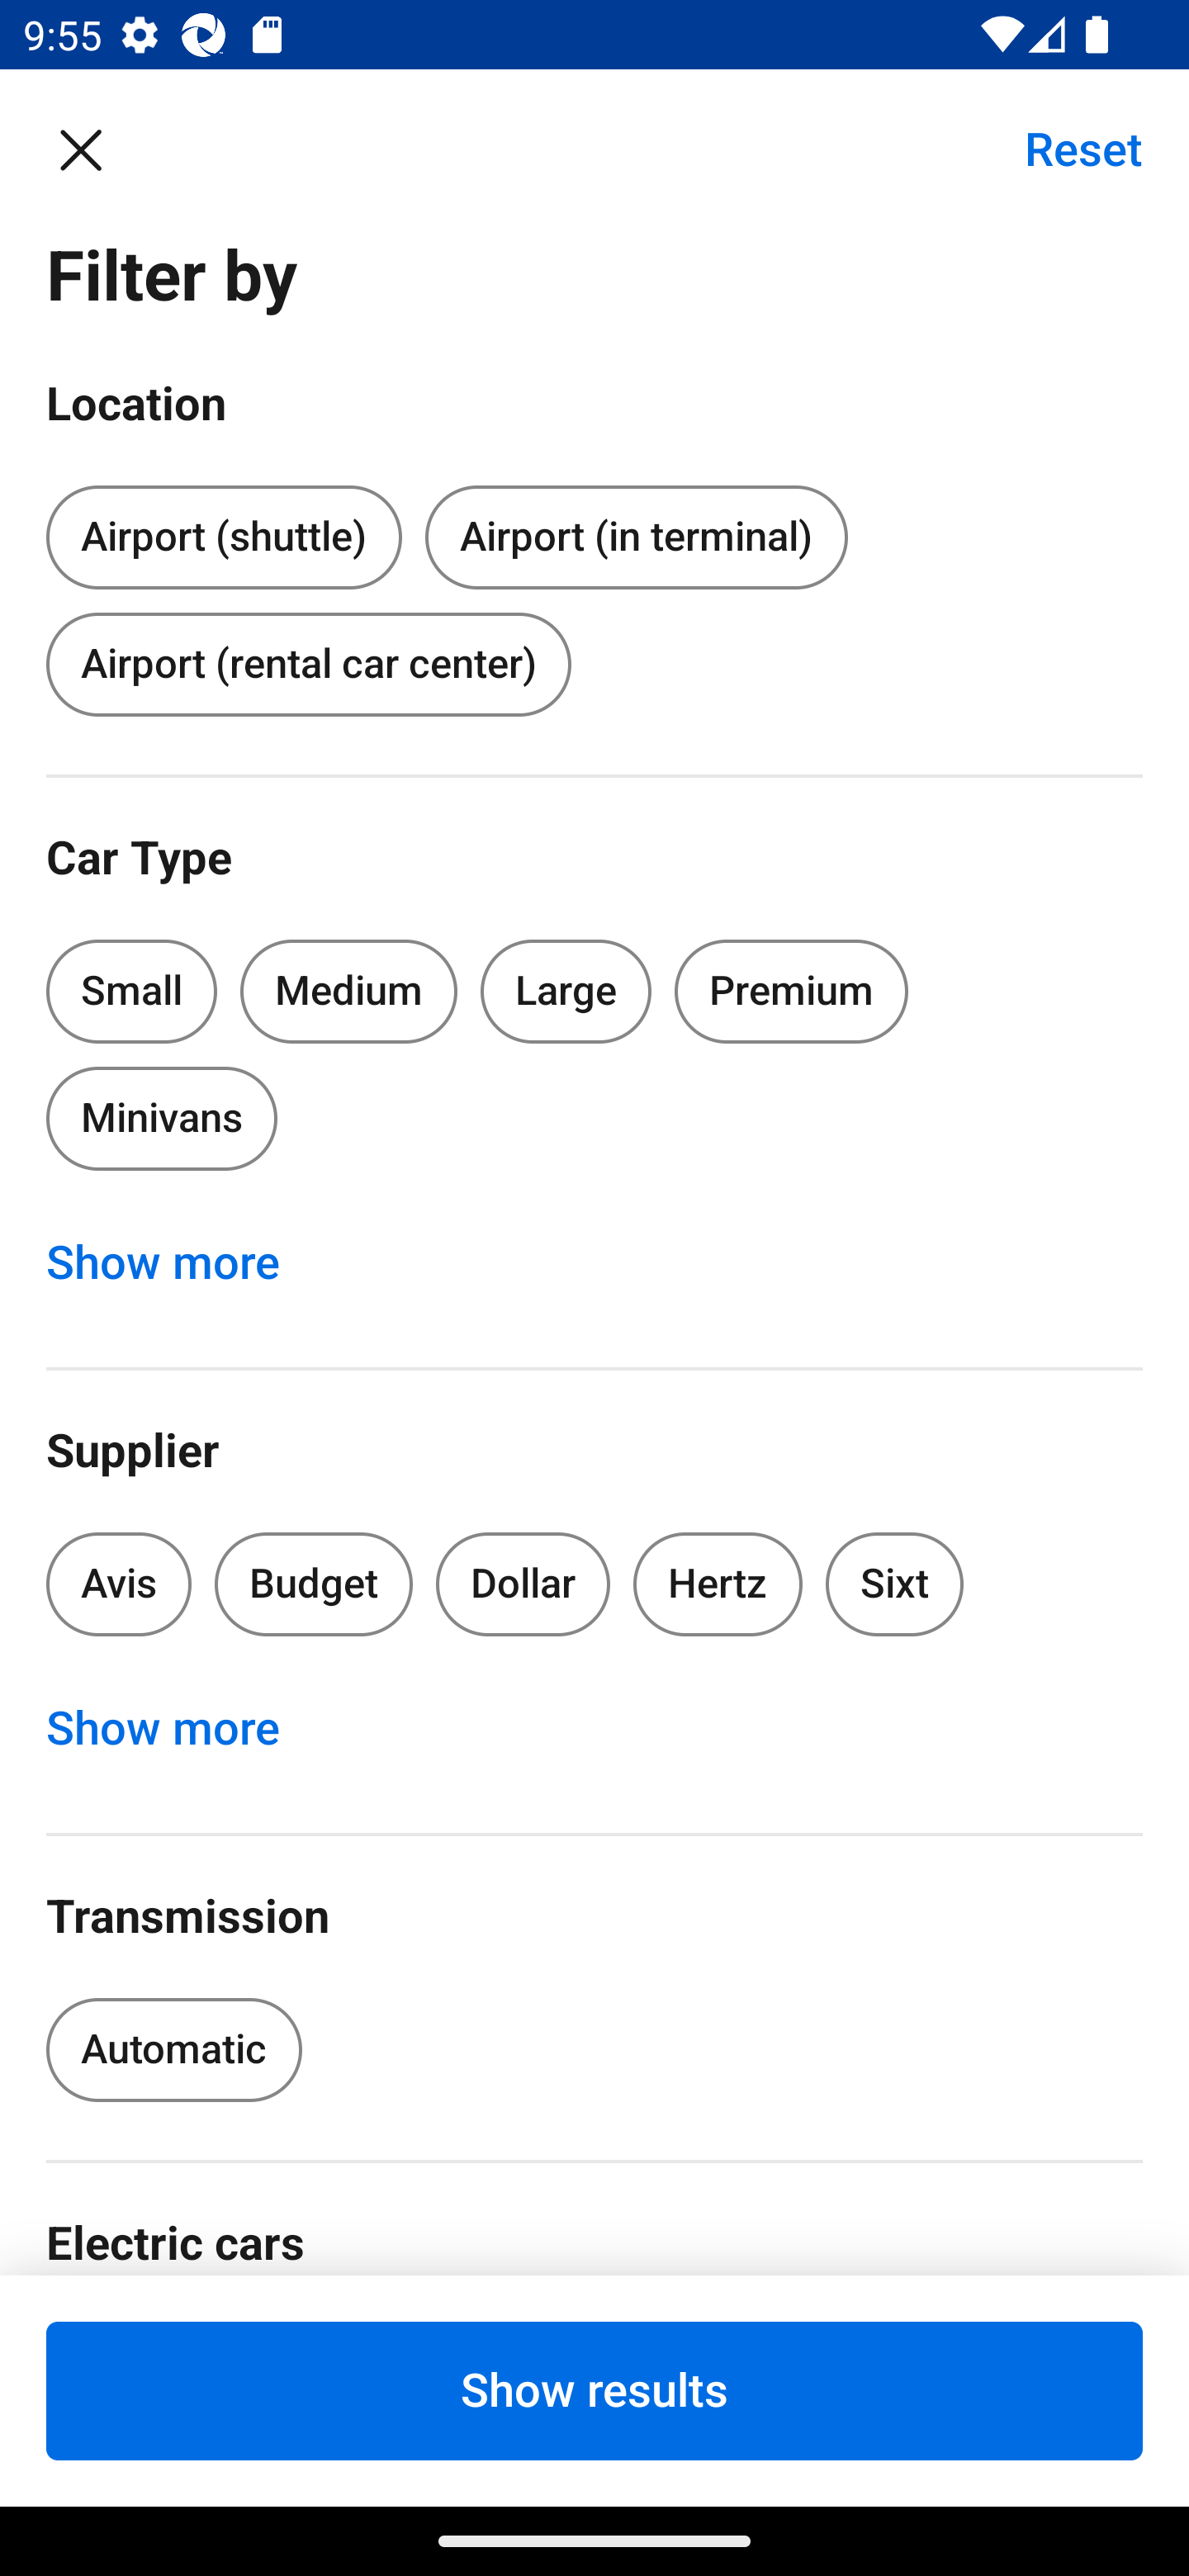 Image resolution: width=1189 pixels, height=2576 pixels. I want to click on Sixt, so click(894, 1584).